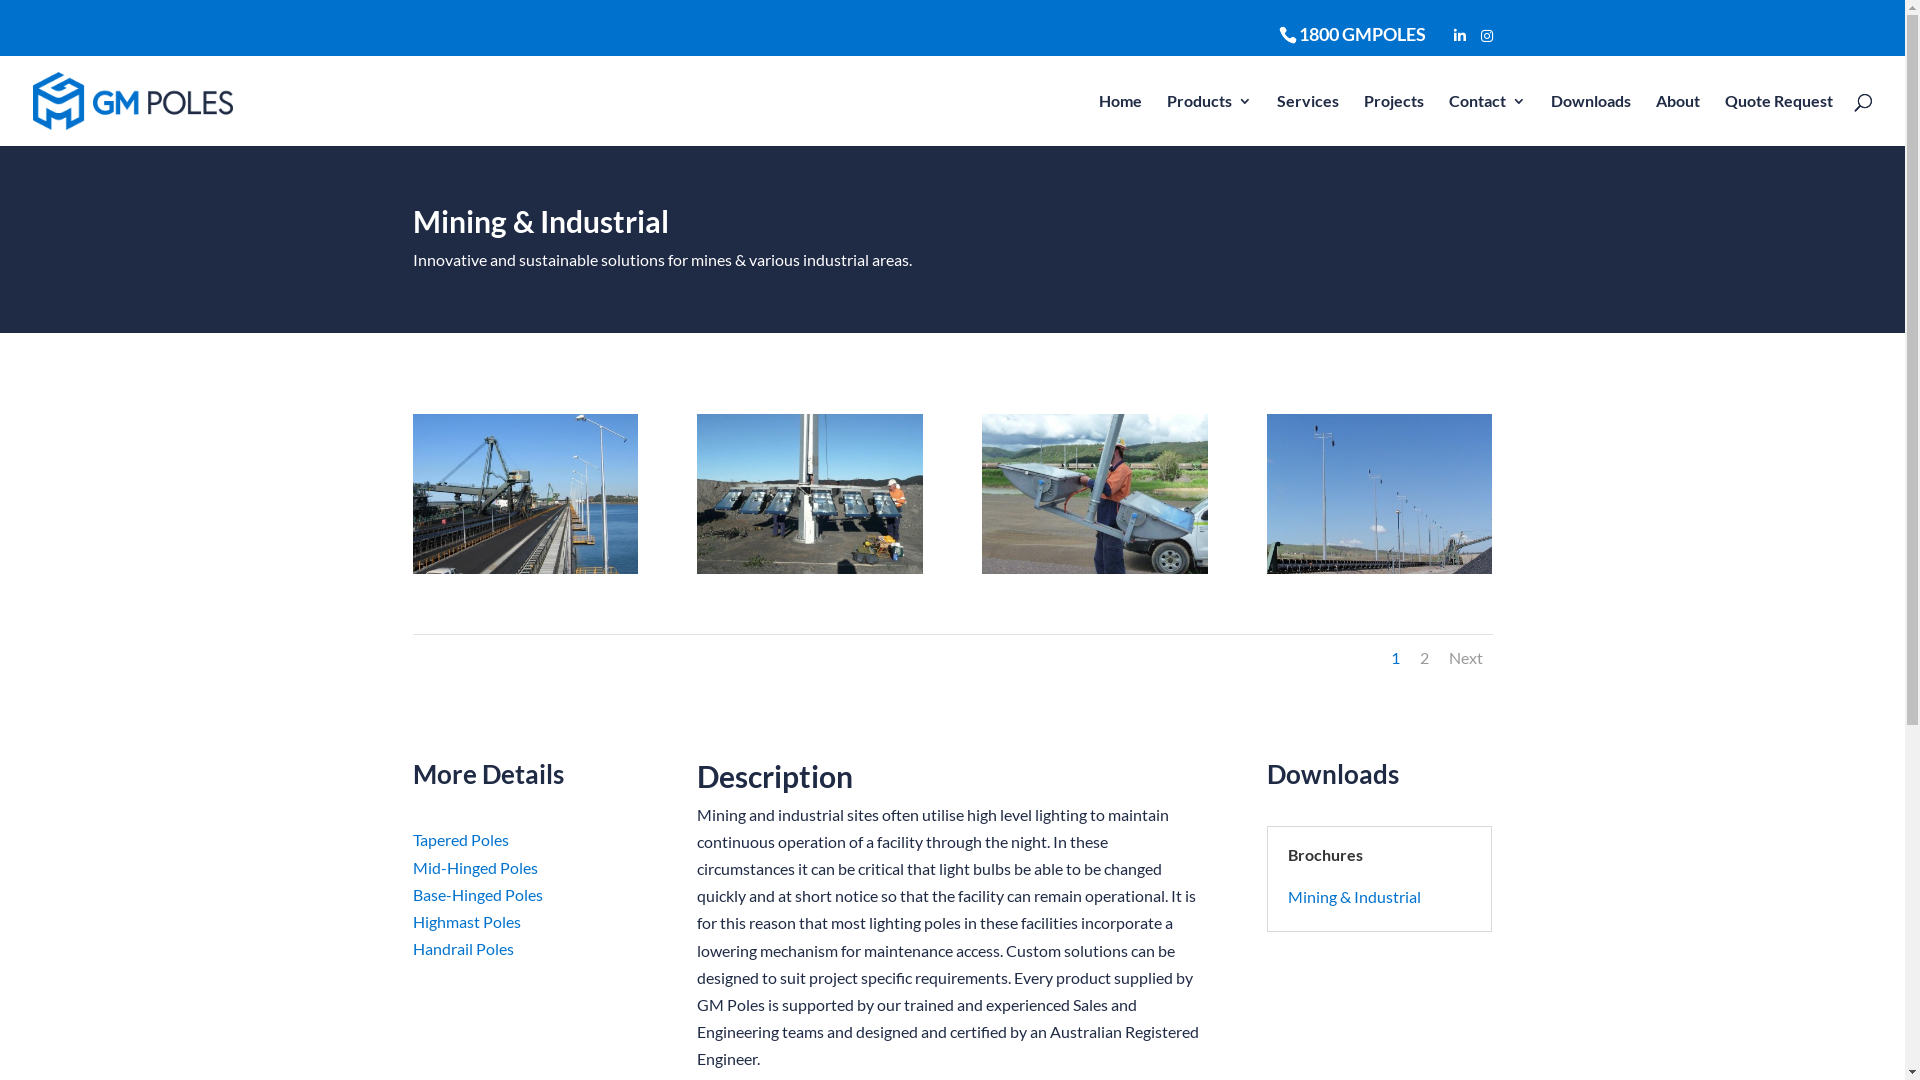  Describe the element at coordinates (474, 868) in the screenshot. I see `Mid-Hinged Poles` at that location.